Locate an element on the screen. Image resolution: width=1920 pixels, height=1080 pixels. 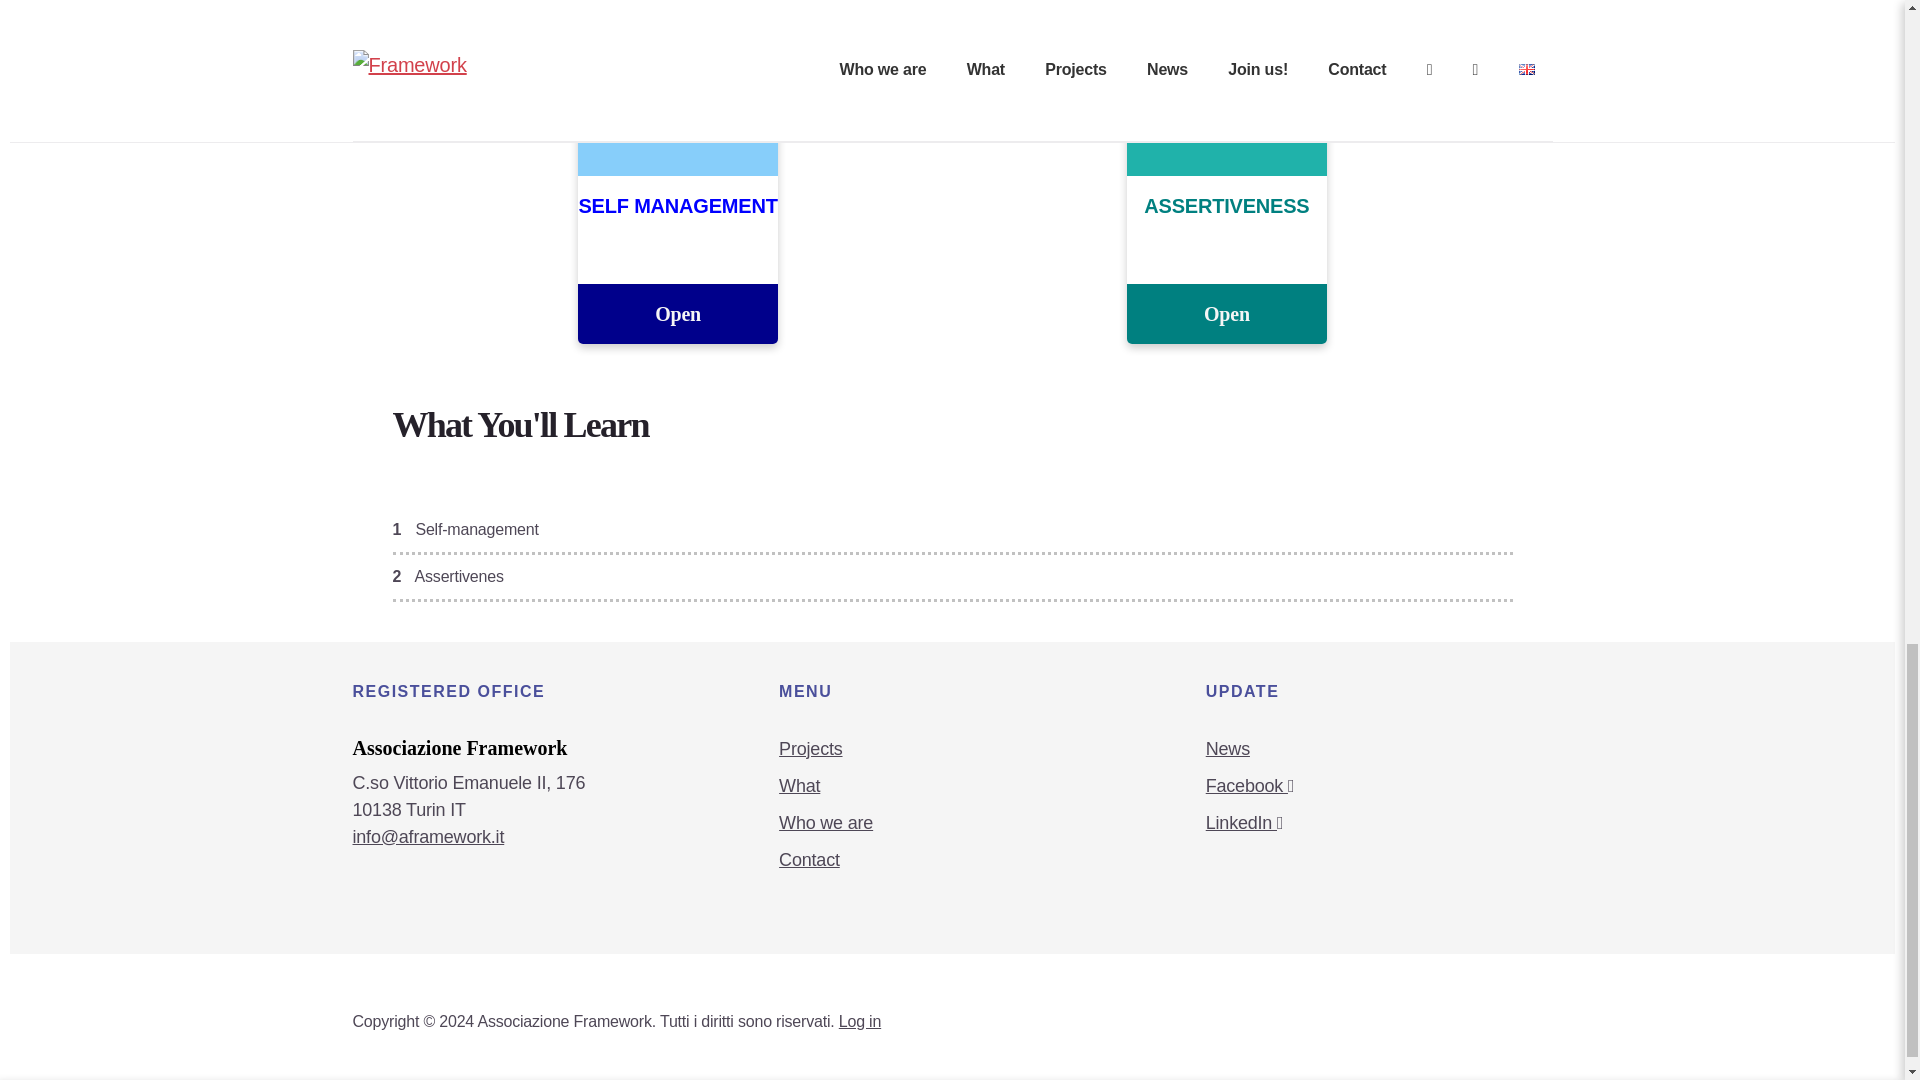
Projects is located at coordinates (810, 748).